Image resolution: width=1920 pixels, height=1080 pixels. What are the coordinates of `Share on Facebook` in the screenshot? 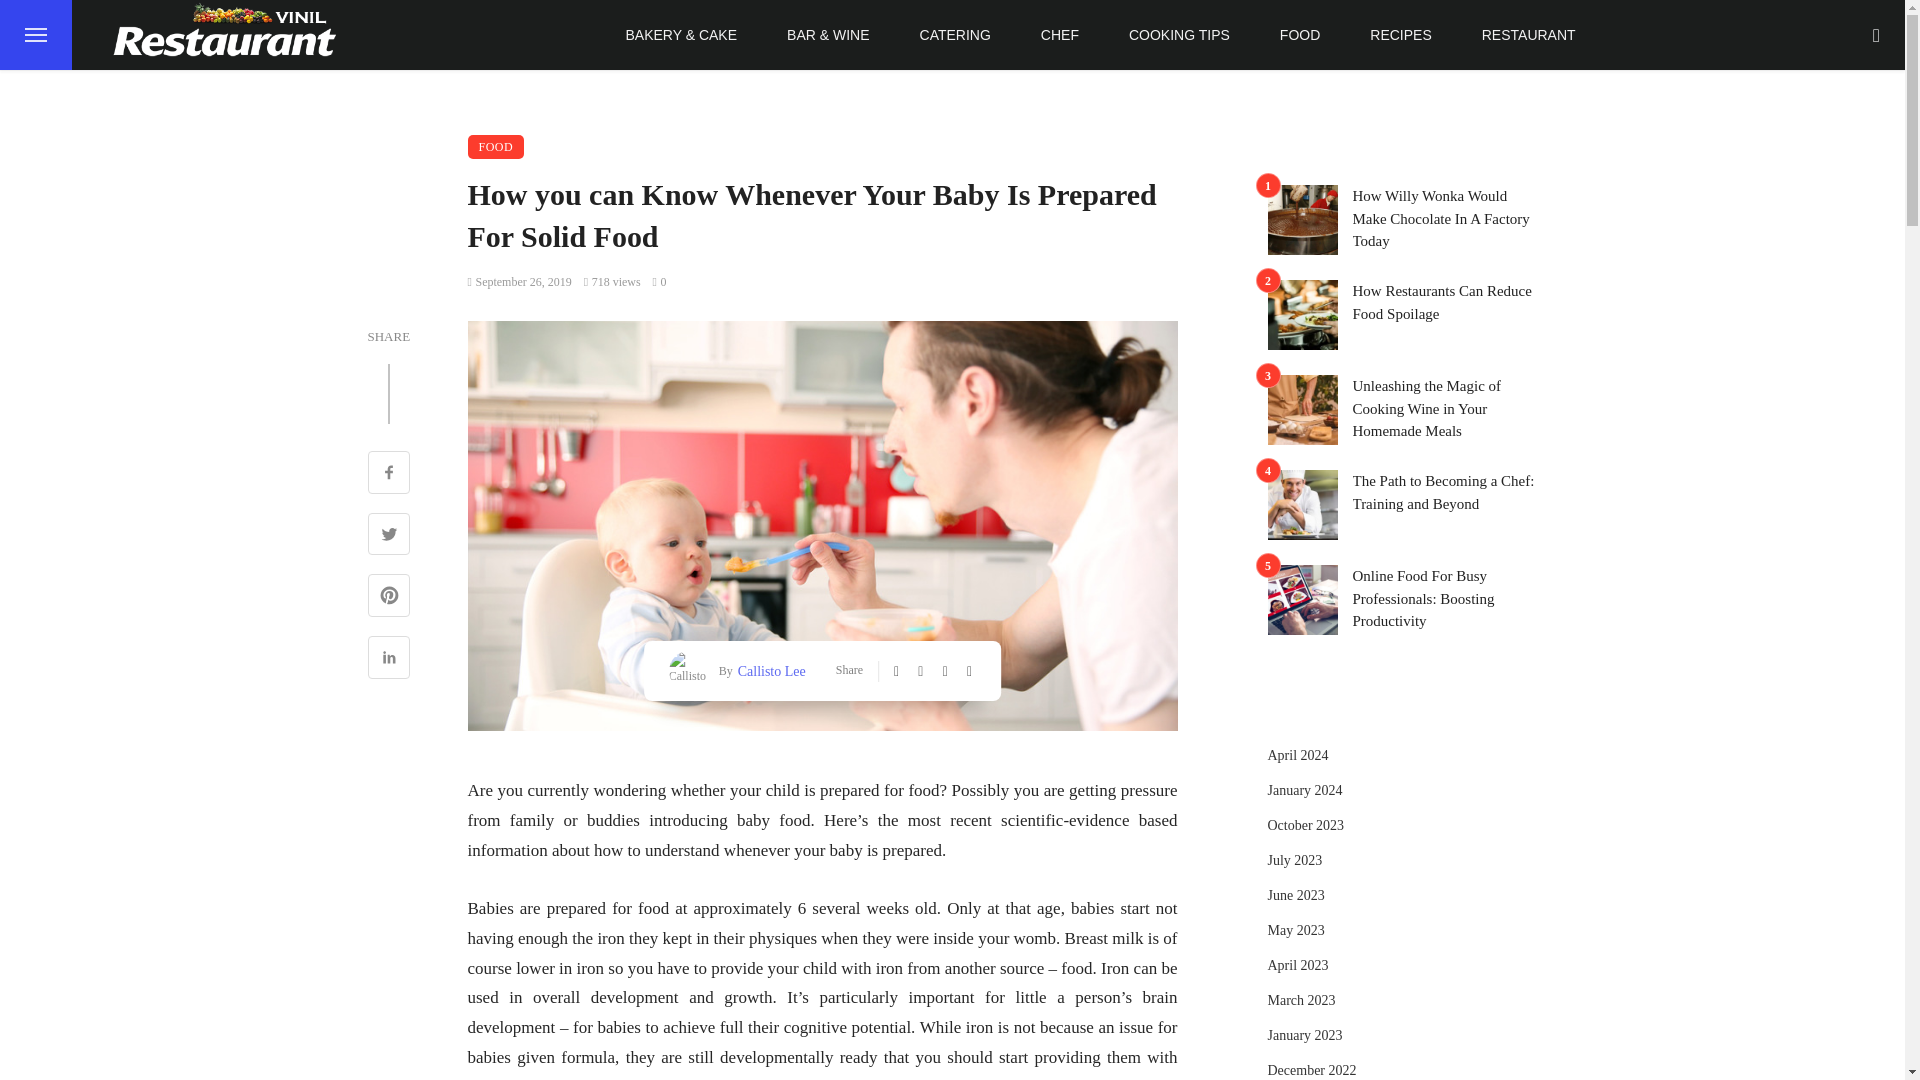 It's located at (389, 474).